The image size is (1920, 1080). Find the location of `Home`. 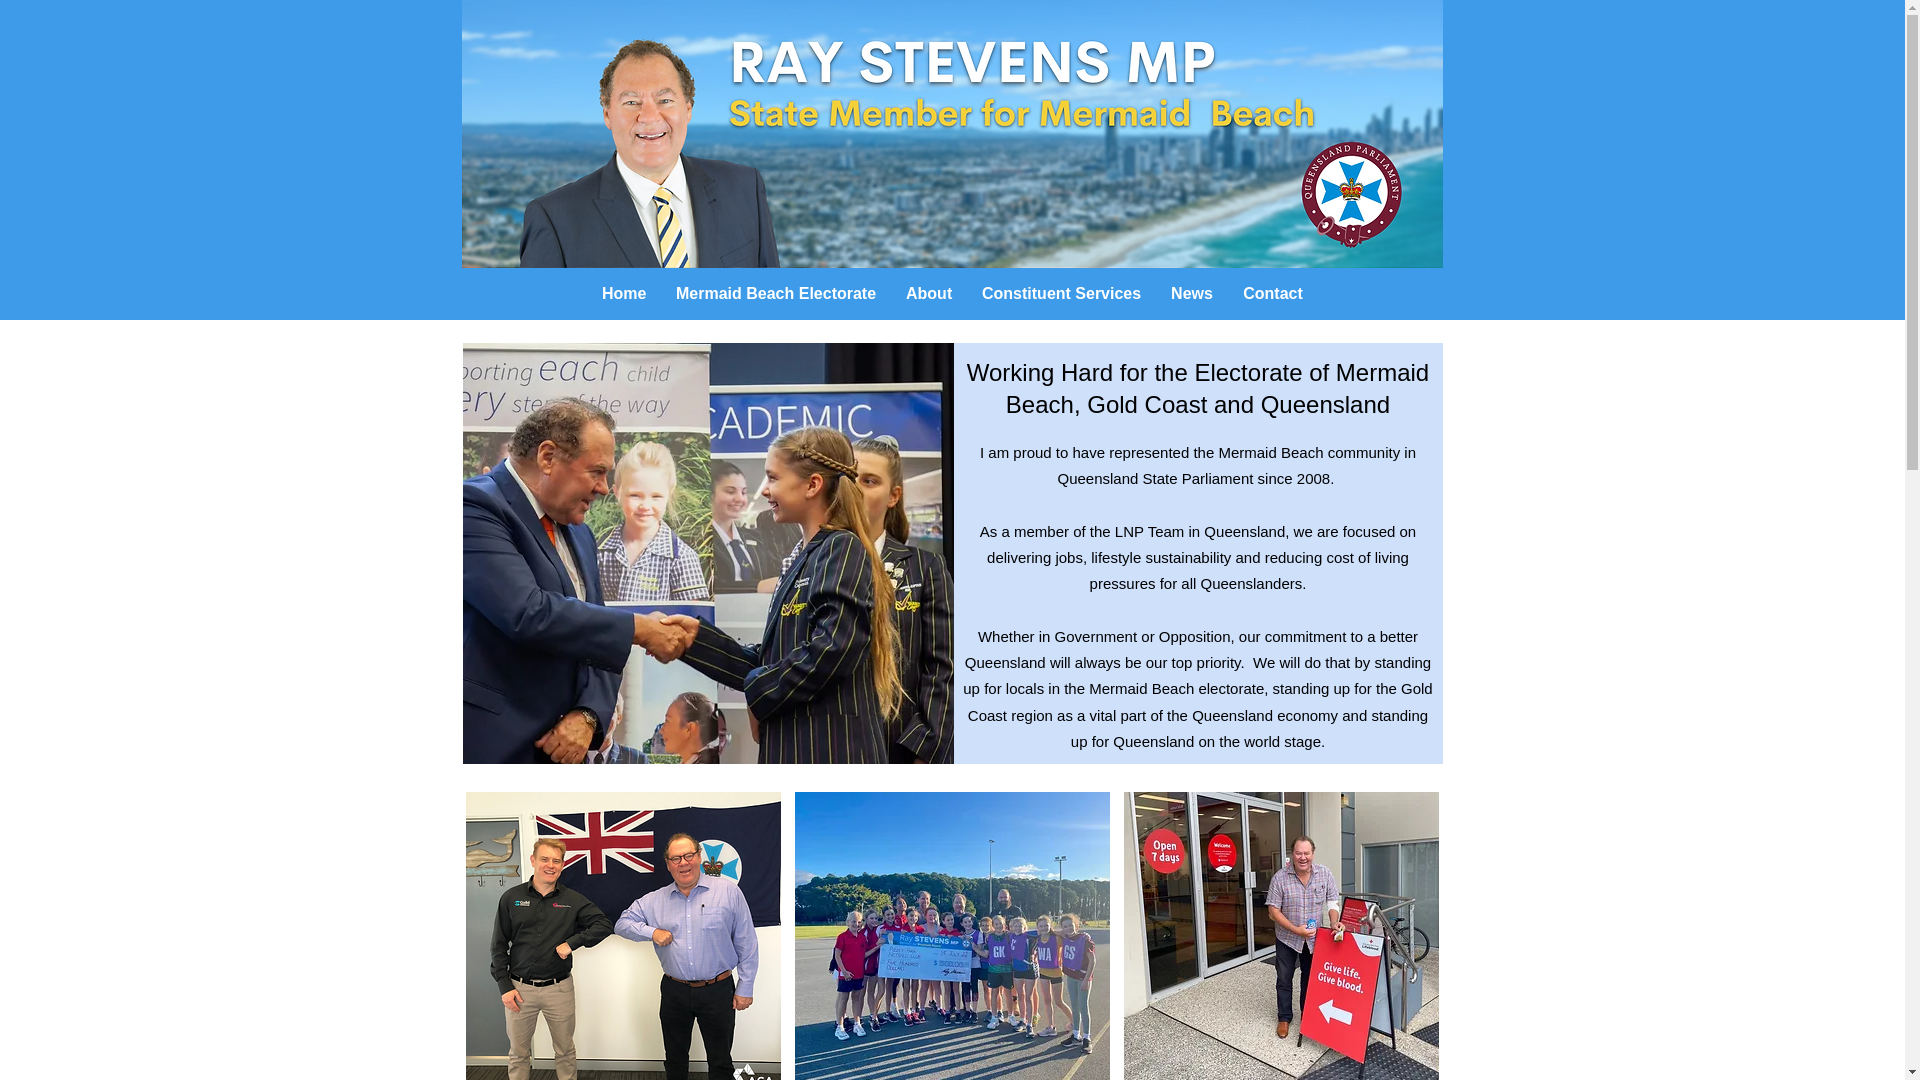

Home is located at coordinates (624, 294).